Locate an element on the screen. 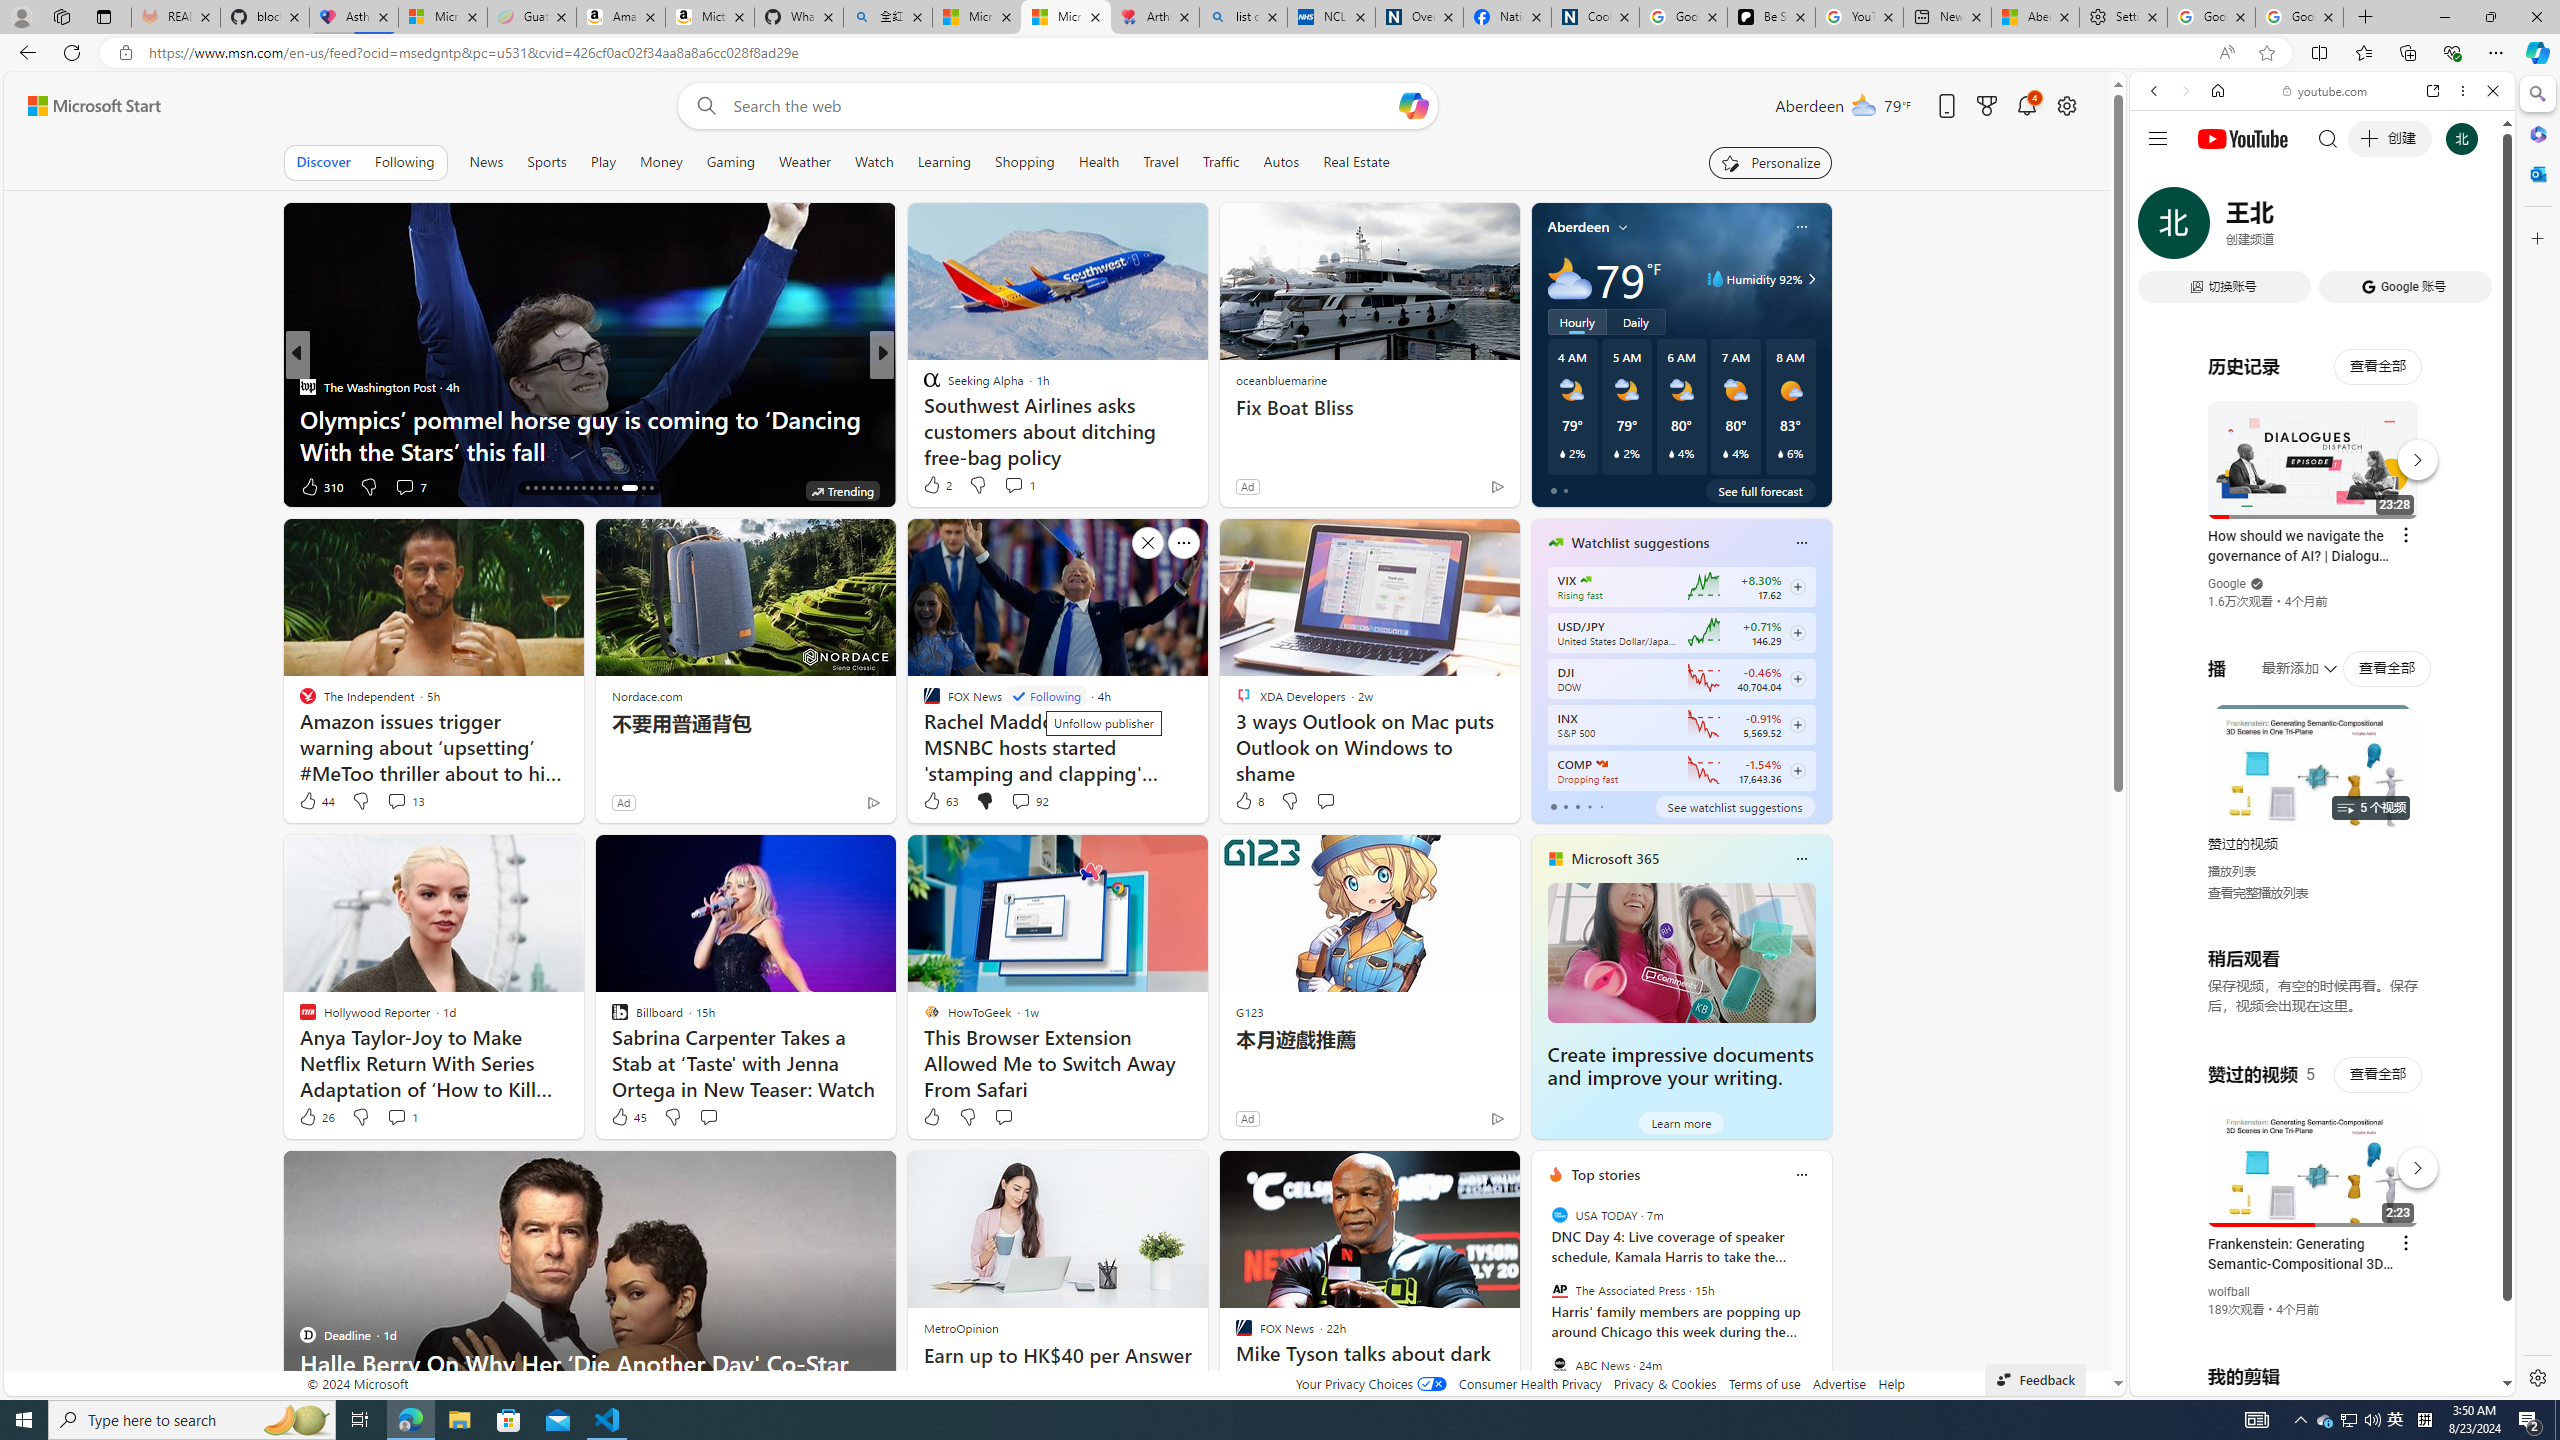  YouTube is located at coordinates (2314, 1152).